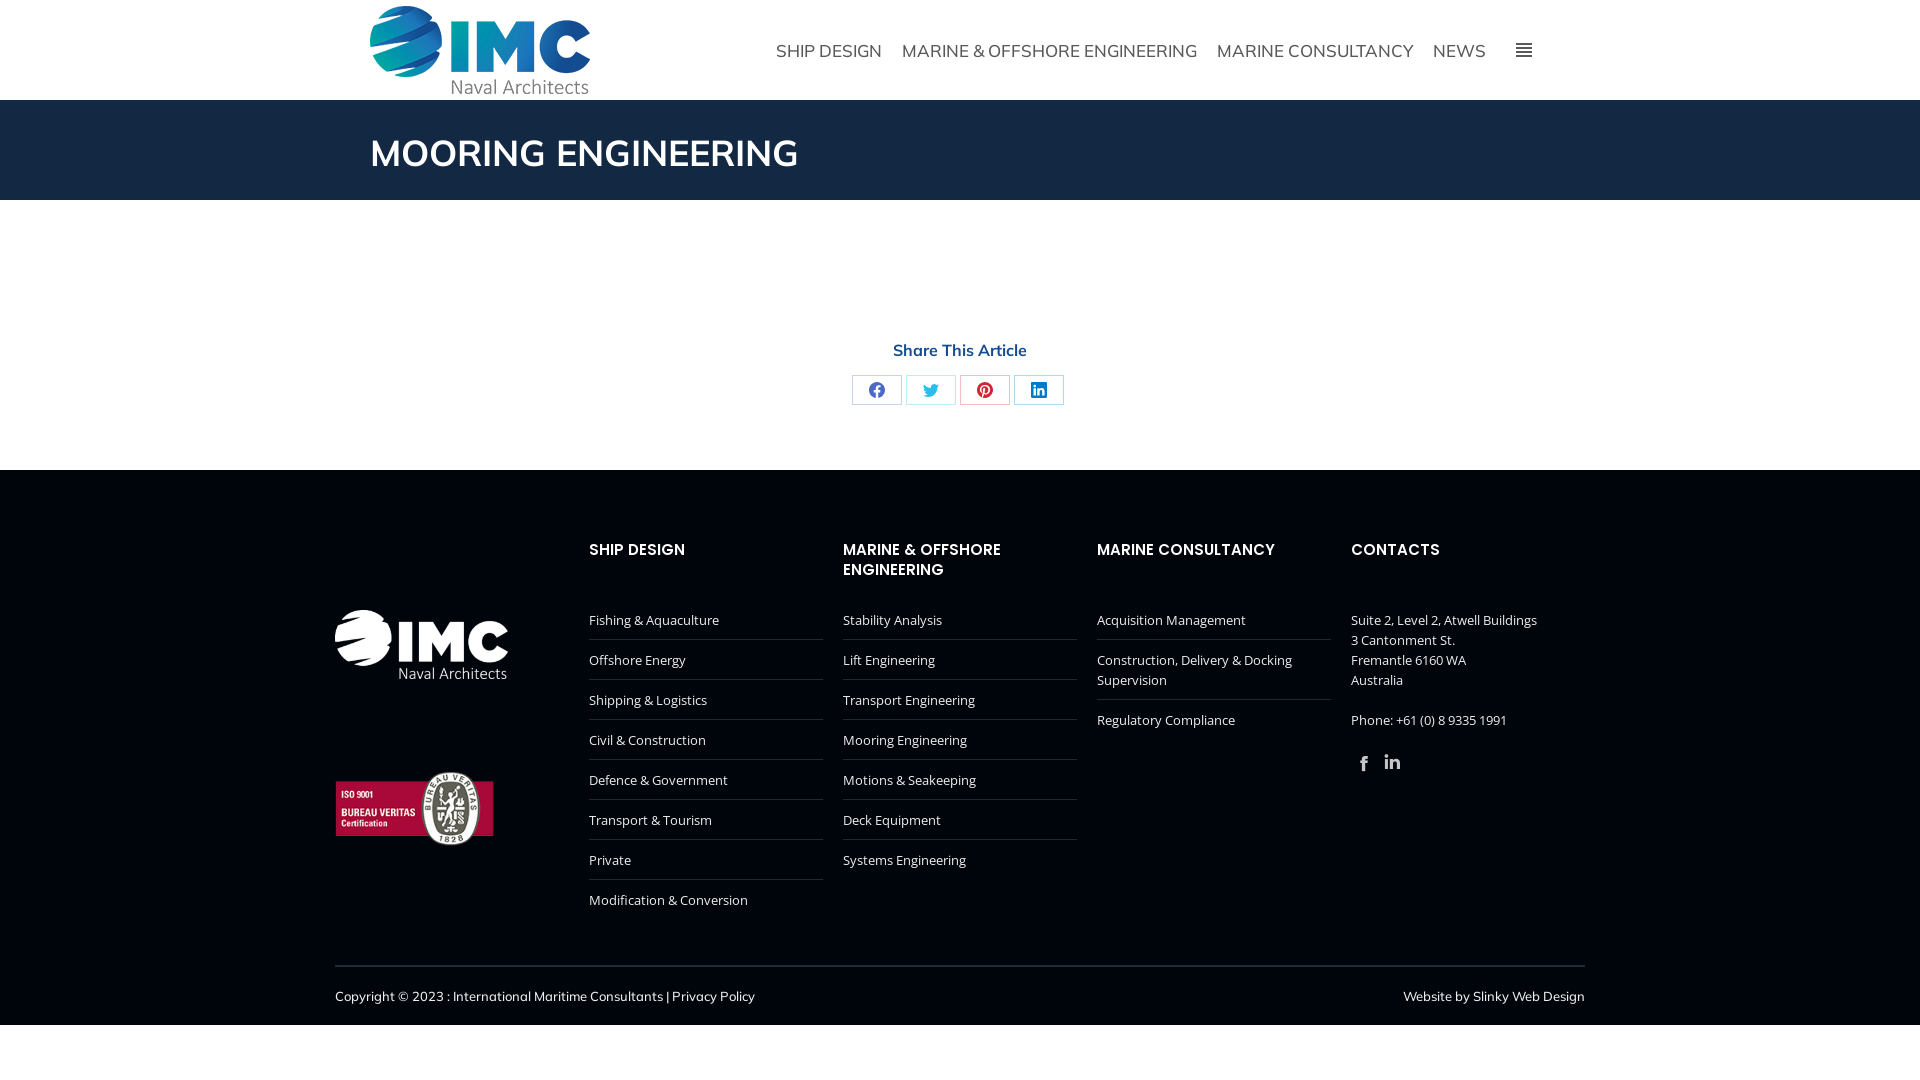 This screenshot has width=1920, height=1080. What do you see at coordinates (1214, 670) in the screenshot?
I see `Construction, Delivery & Docking Supervision` at bounding box center [1214, 670].